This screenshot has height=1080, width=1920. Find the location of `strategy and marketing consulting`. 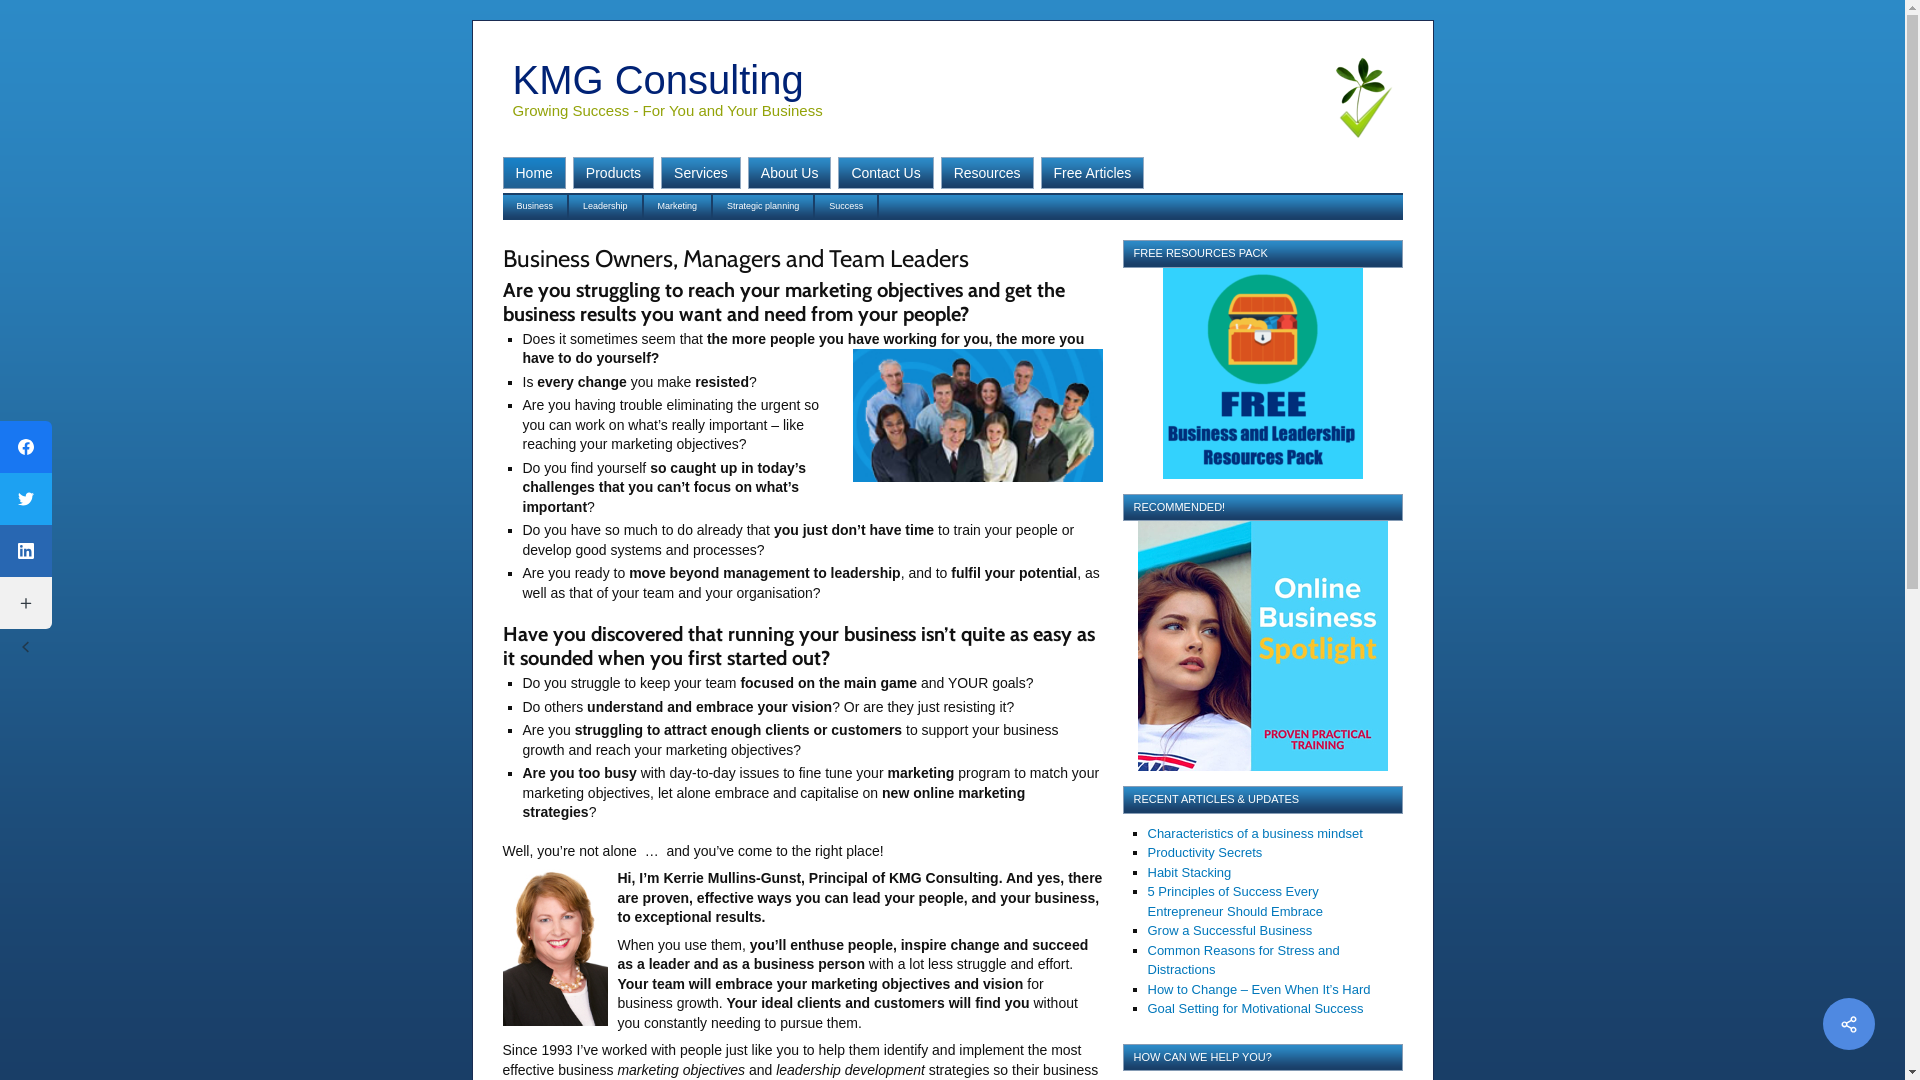

strategy and marketing consulting is located at coordinates (977, 416).